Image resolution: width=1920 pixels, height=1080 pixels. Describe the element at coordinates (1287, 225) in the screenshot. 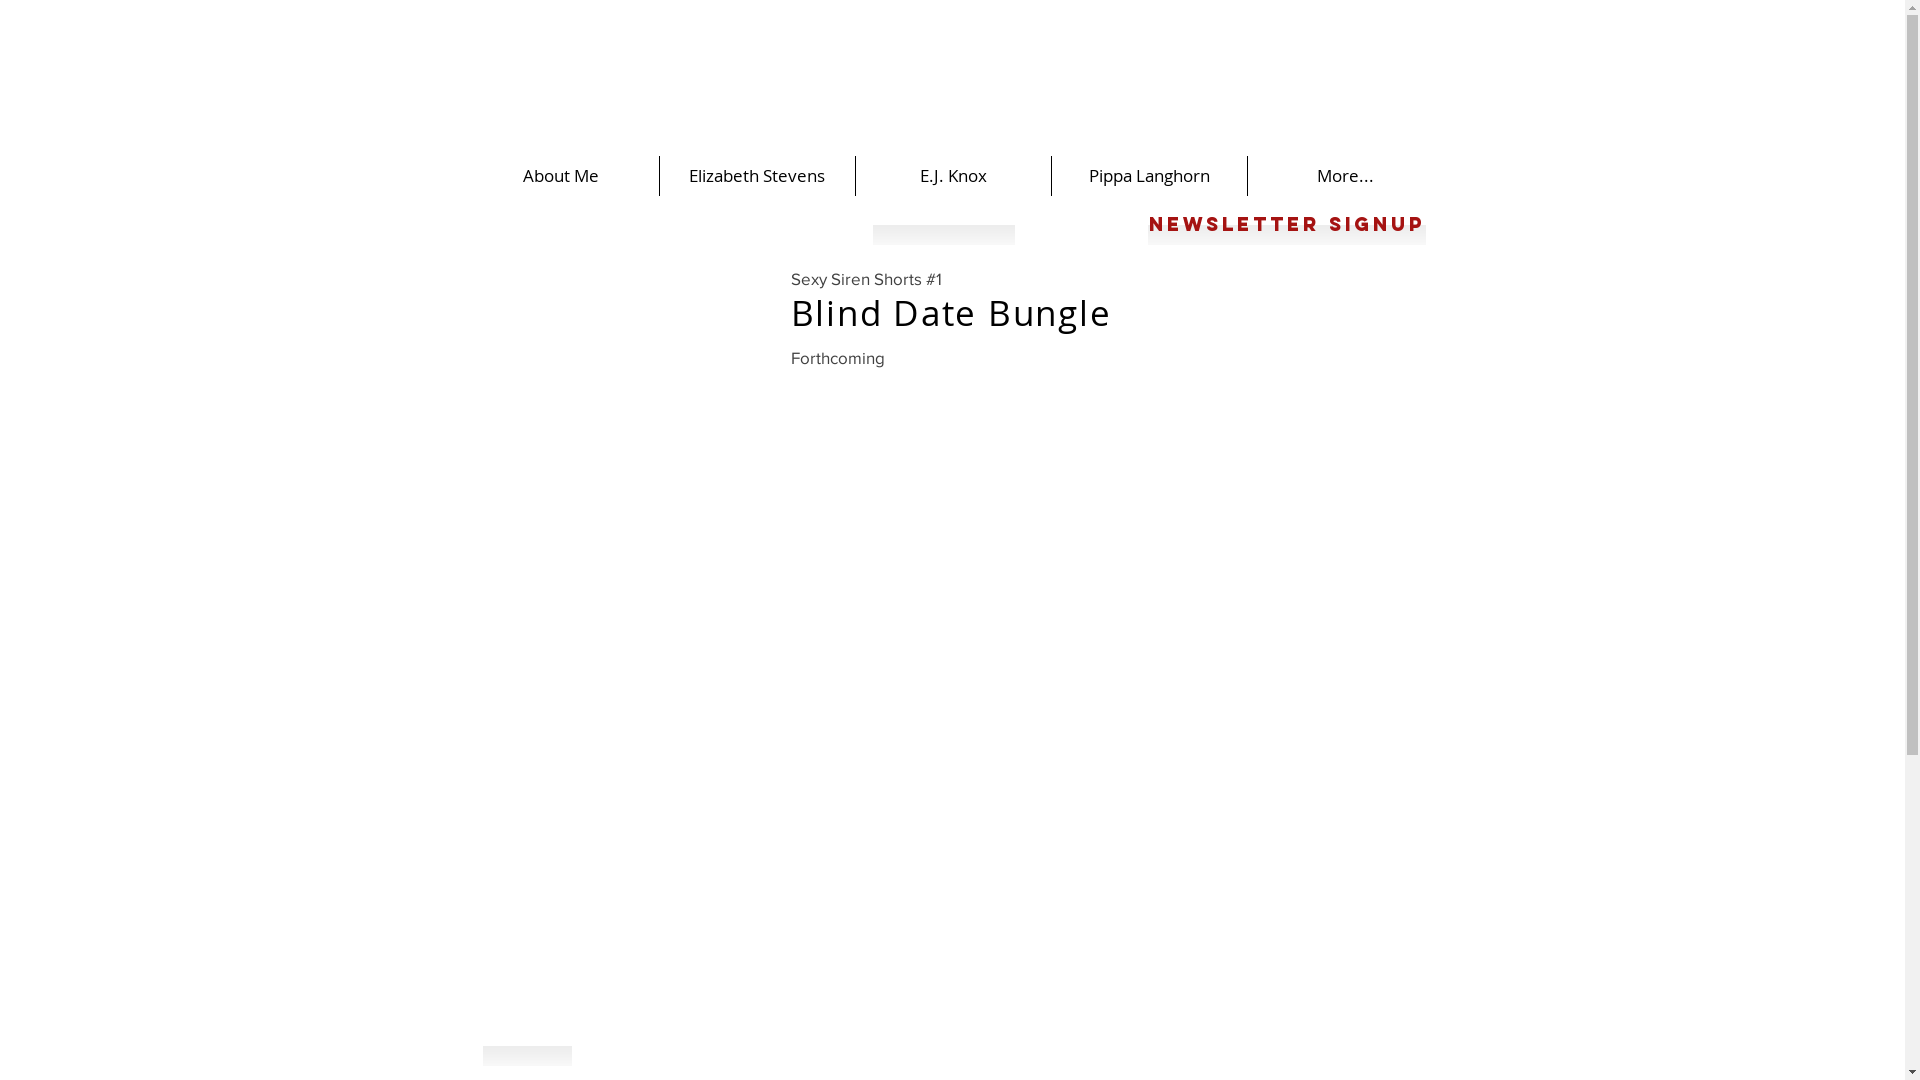

I see `Newsletter Signup` at that location.